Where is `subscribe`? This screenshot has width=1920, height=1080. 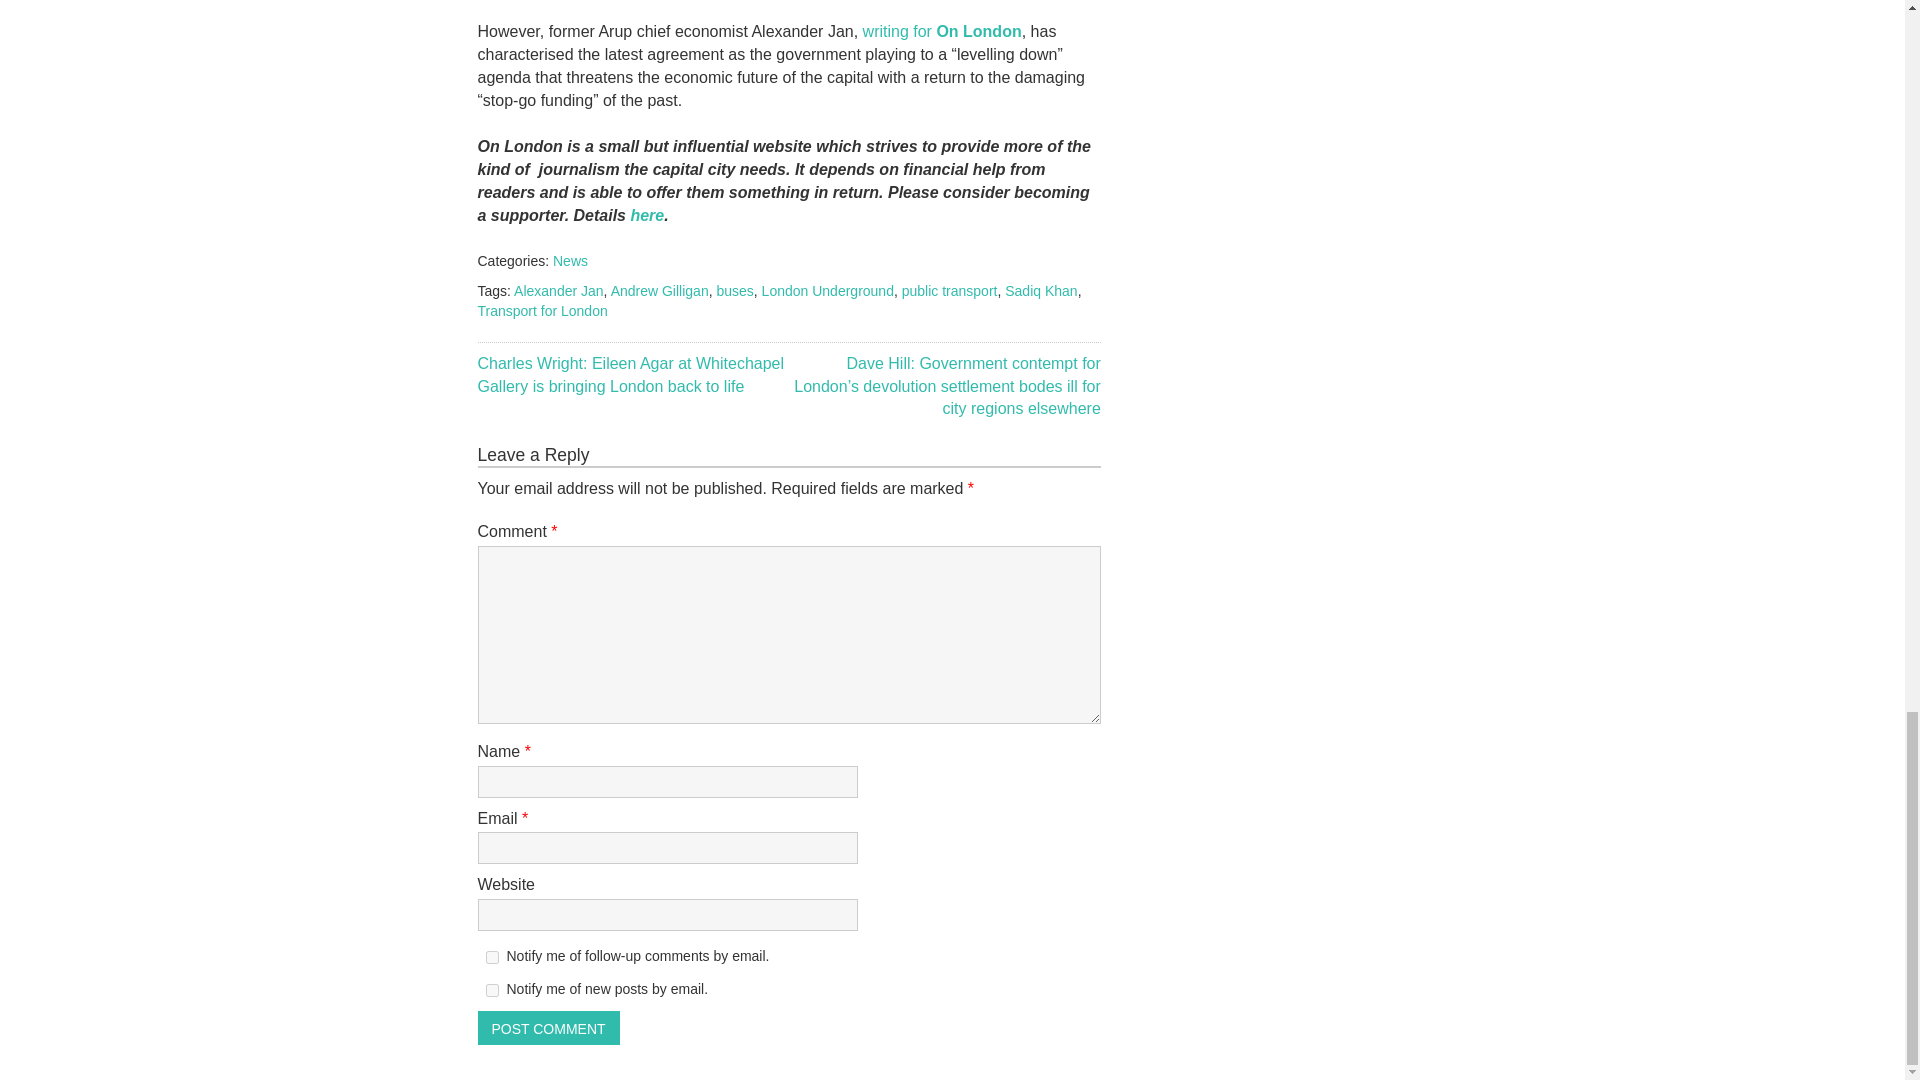
subscribe is located at coordinates (492, 990).